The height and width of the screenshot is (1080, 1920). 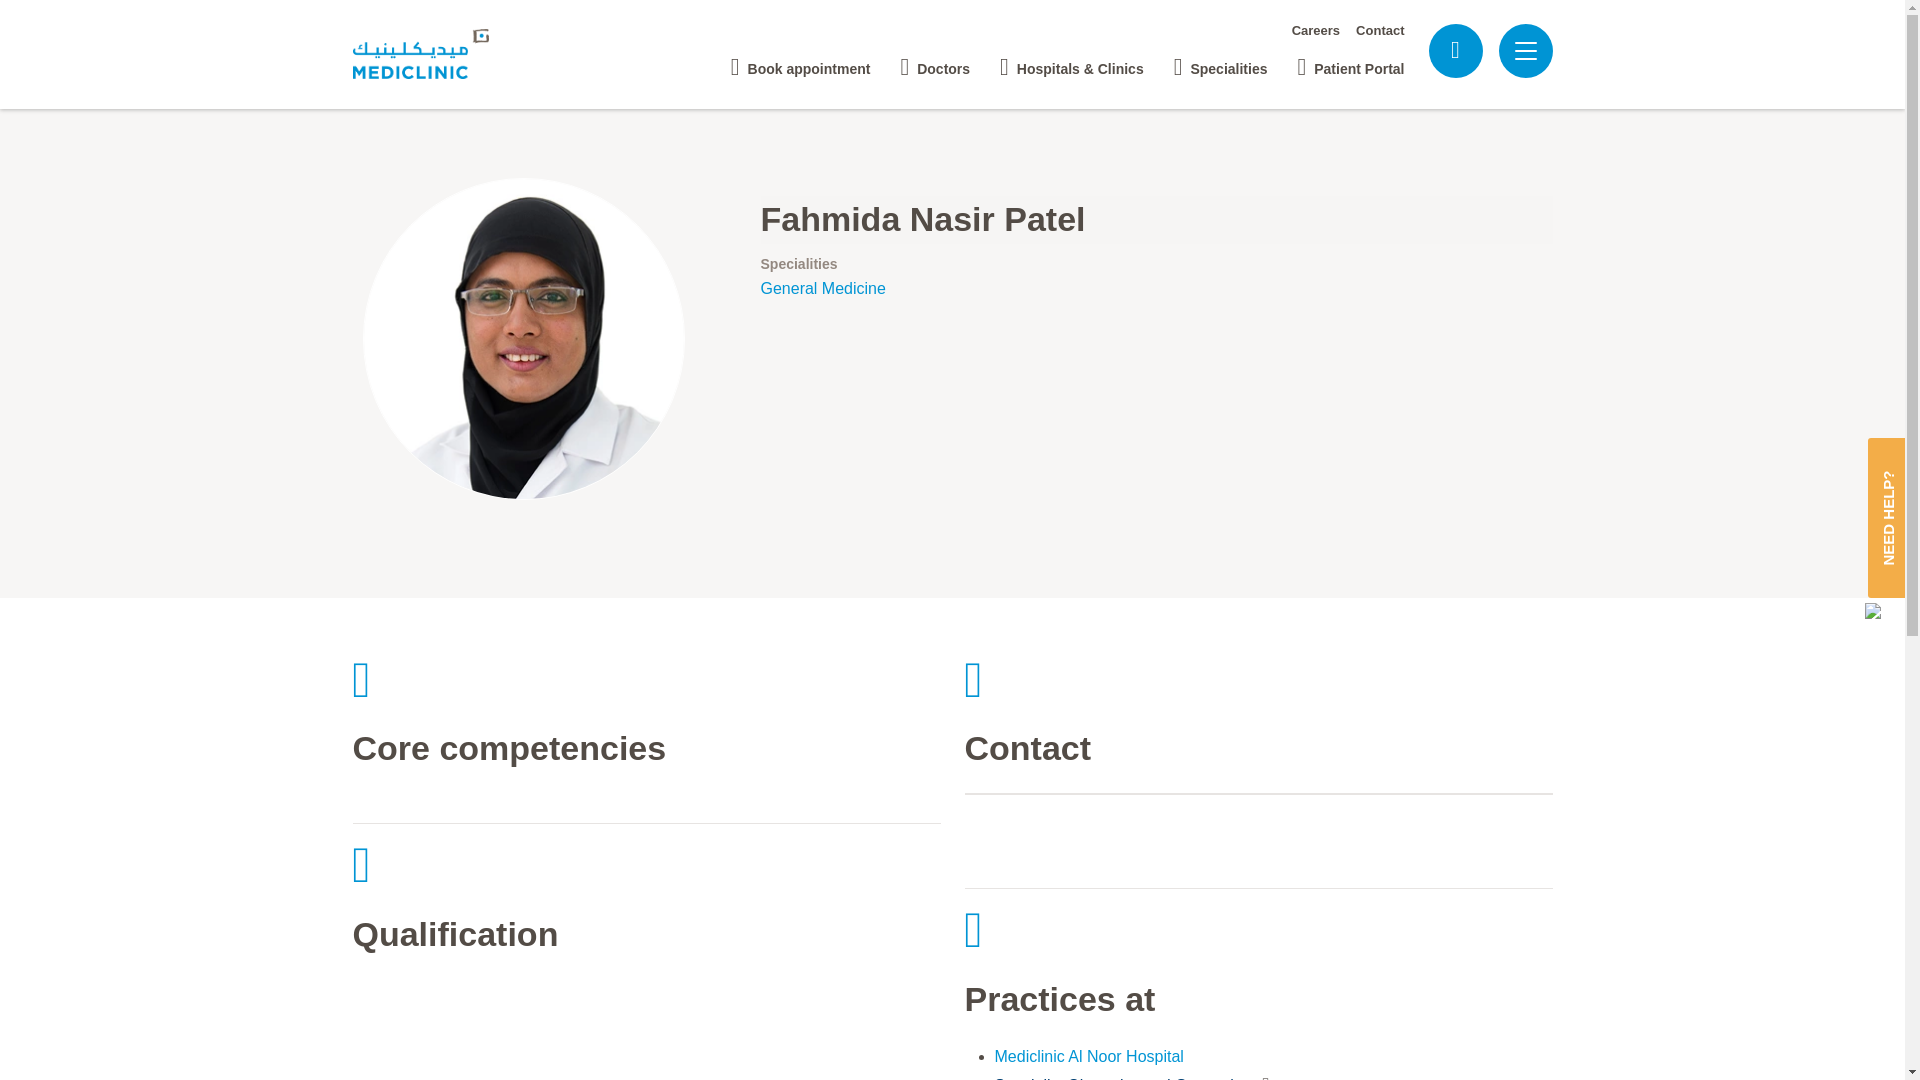 I want to click on Menu, so click(x=1524, y=51).